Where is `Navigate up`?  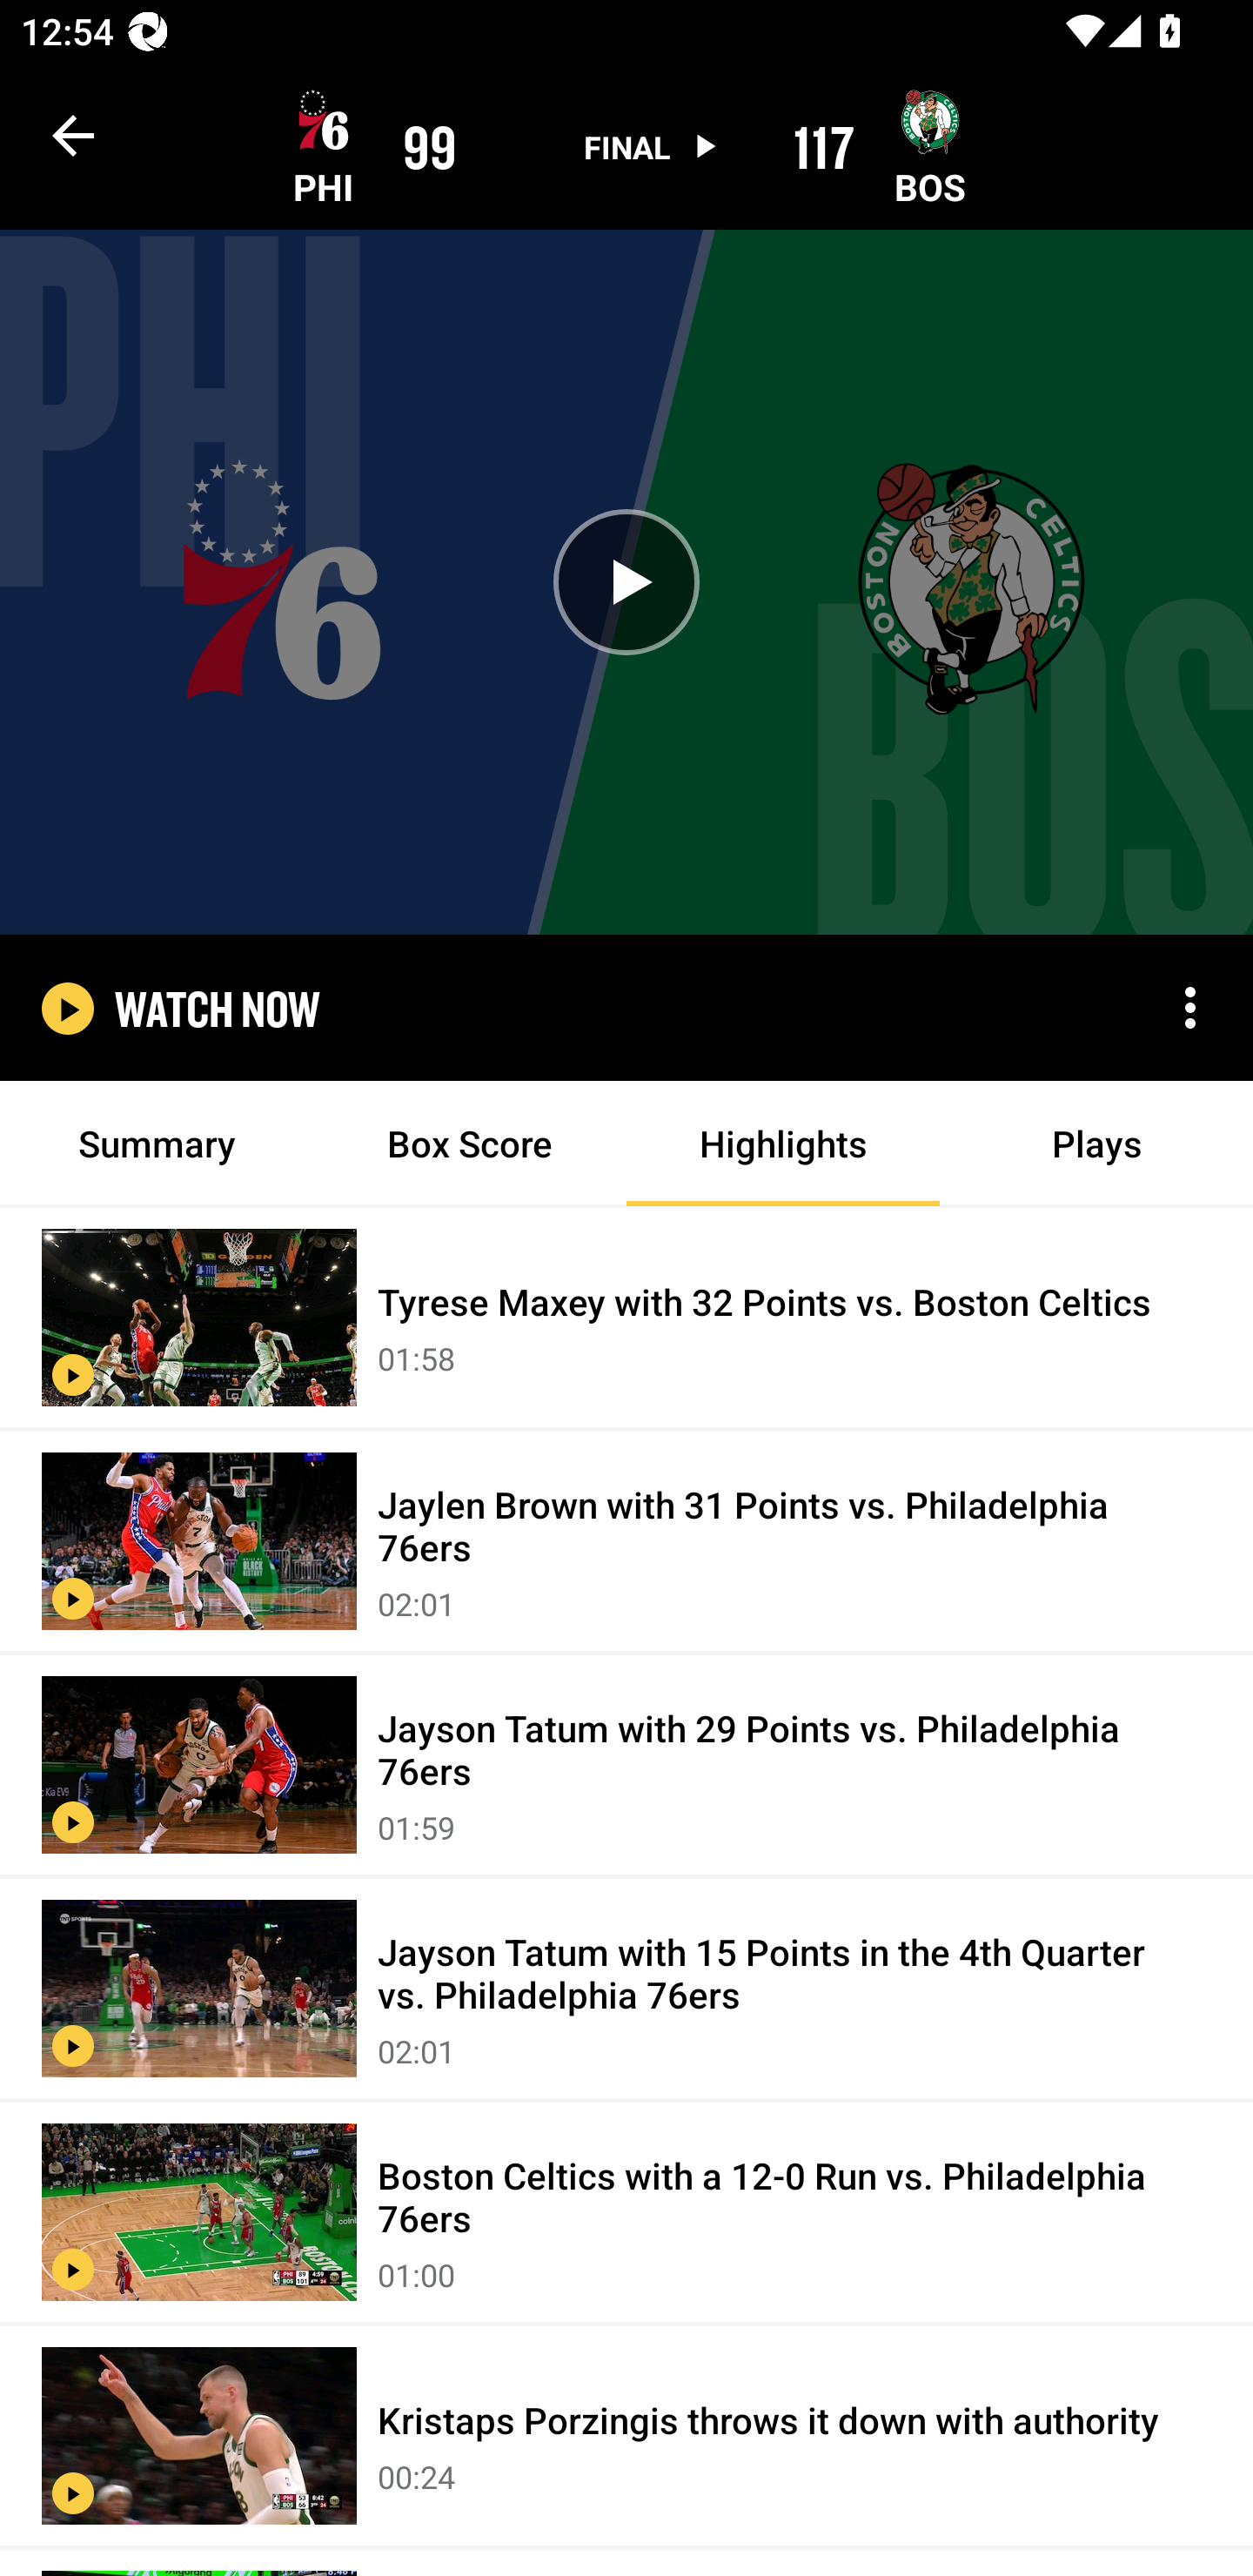
Navigate up is located at coordinates (73, 135).